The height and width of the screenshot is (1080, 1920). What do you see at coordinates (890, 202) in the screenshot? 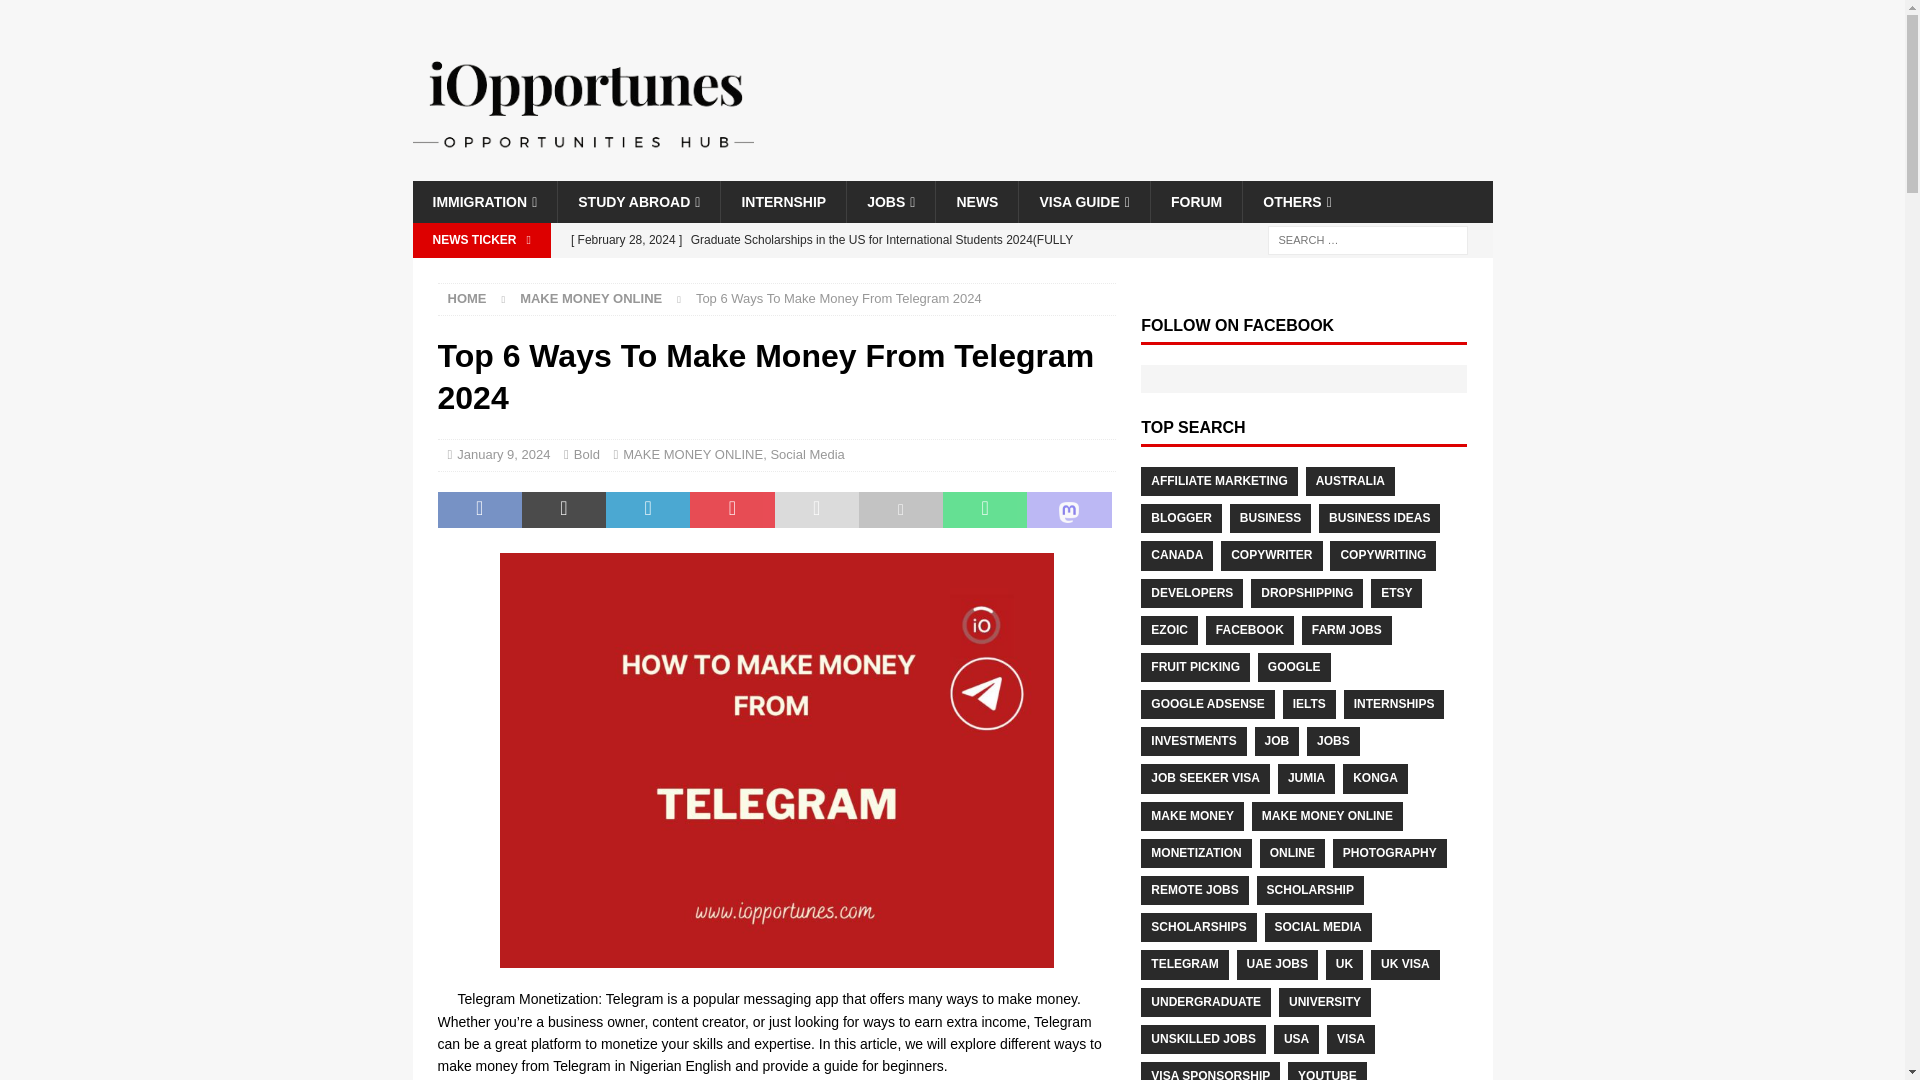
I see `JOBS` at bounding box center [890, 202].